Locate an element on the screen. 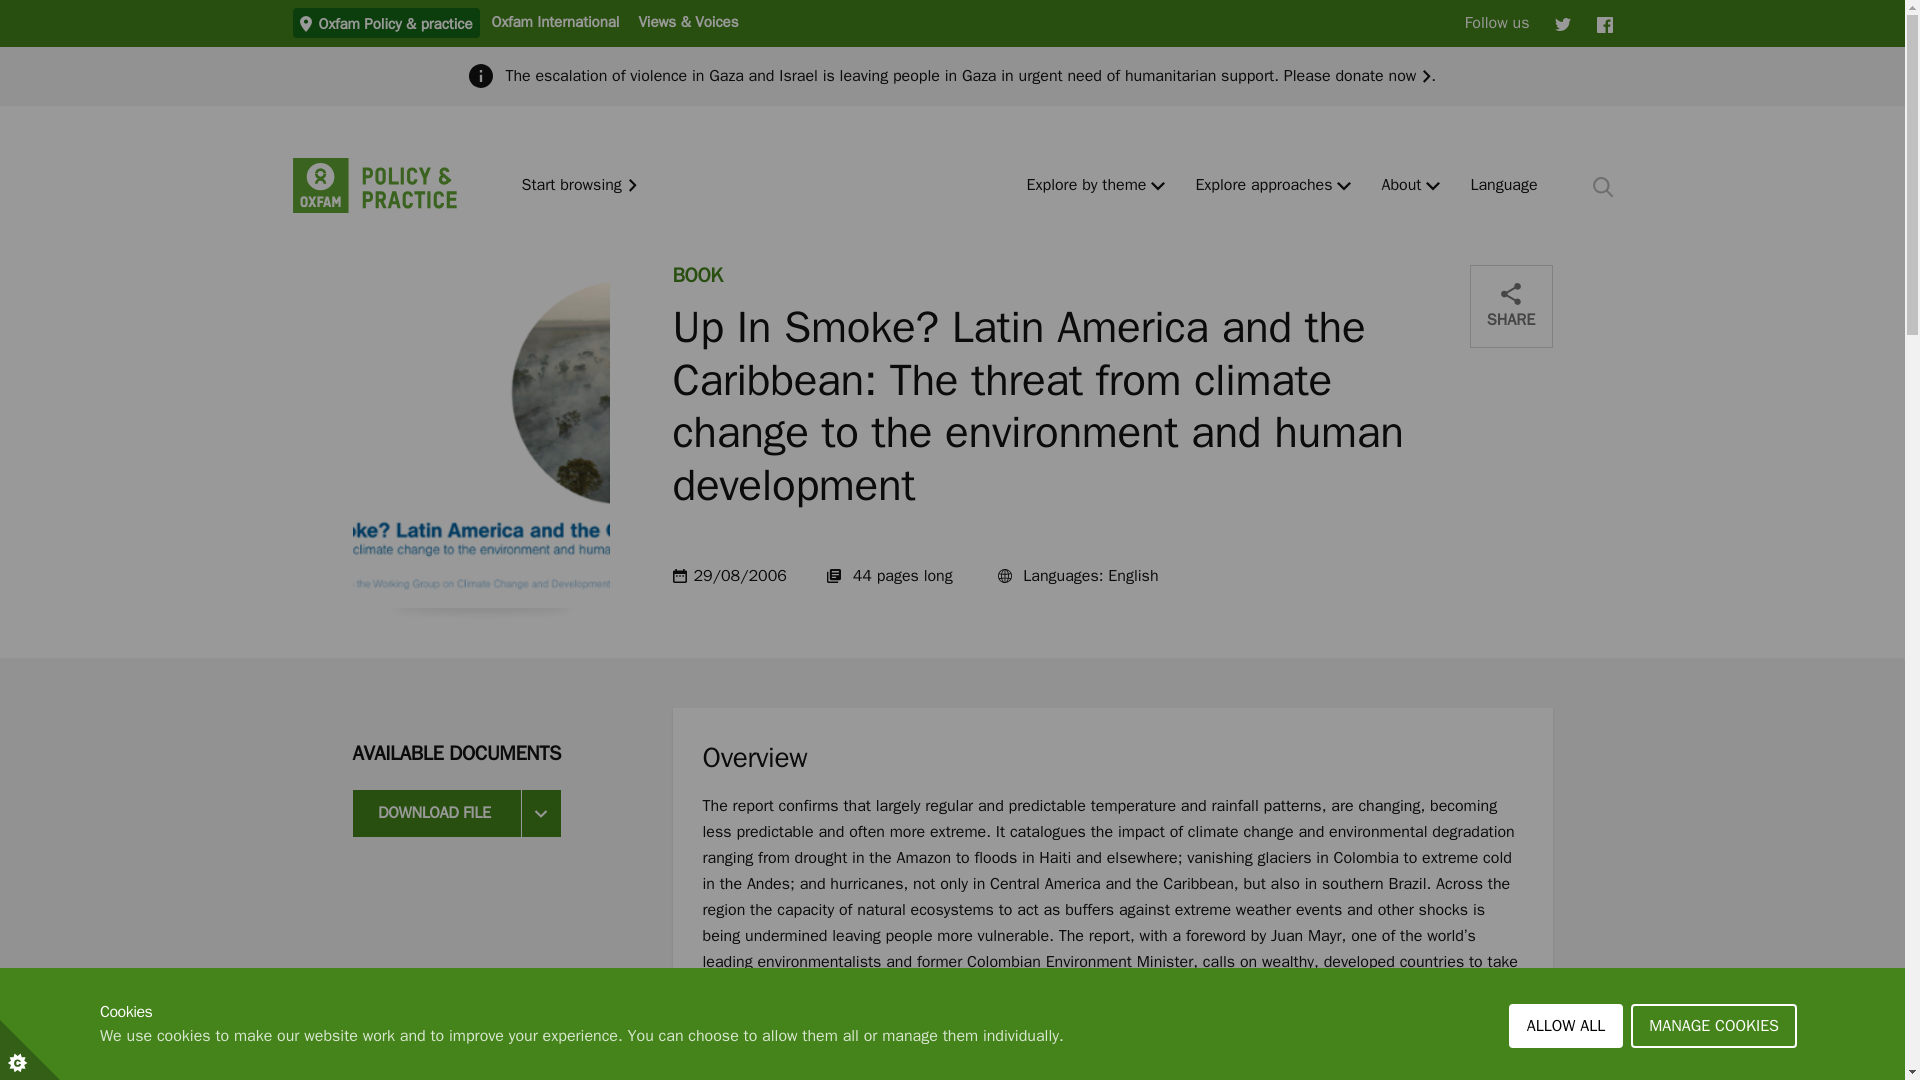 The image size is (1920, 1080). Menu toggle is located at coordinates (1344, 186).